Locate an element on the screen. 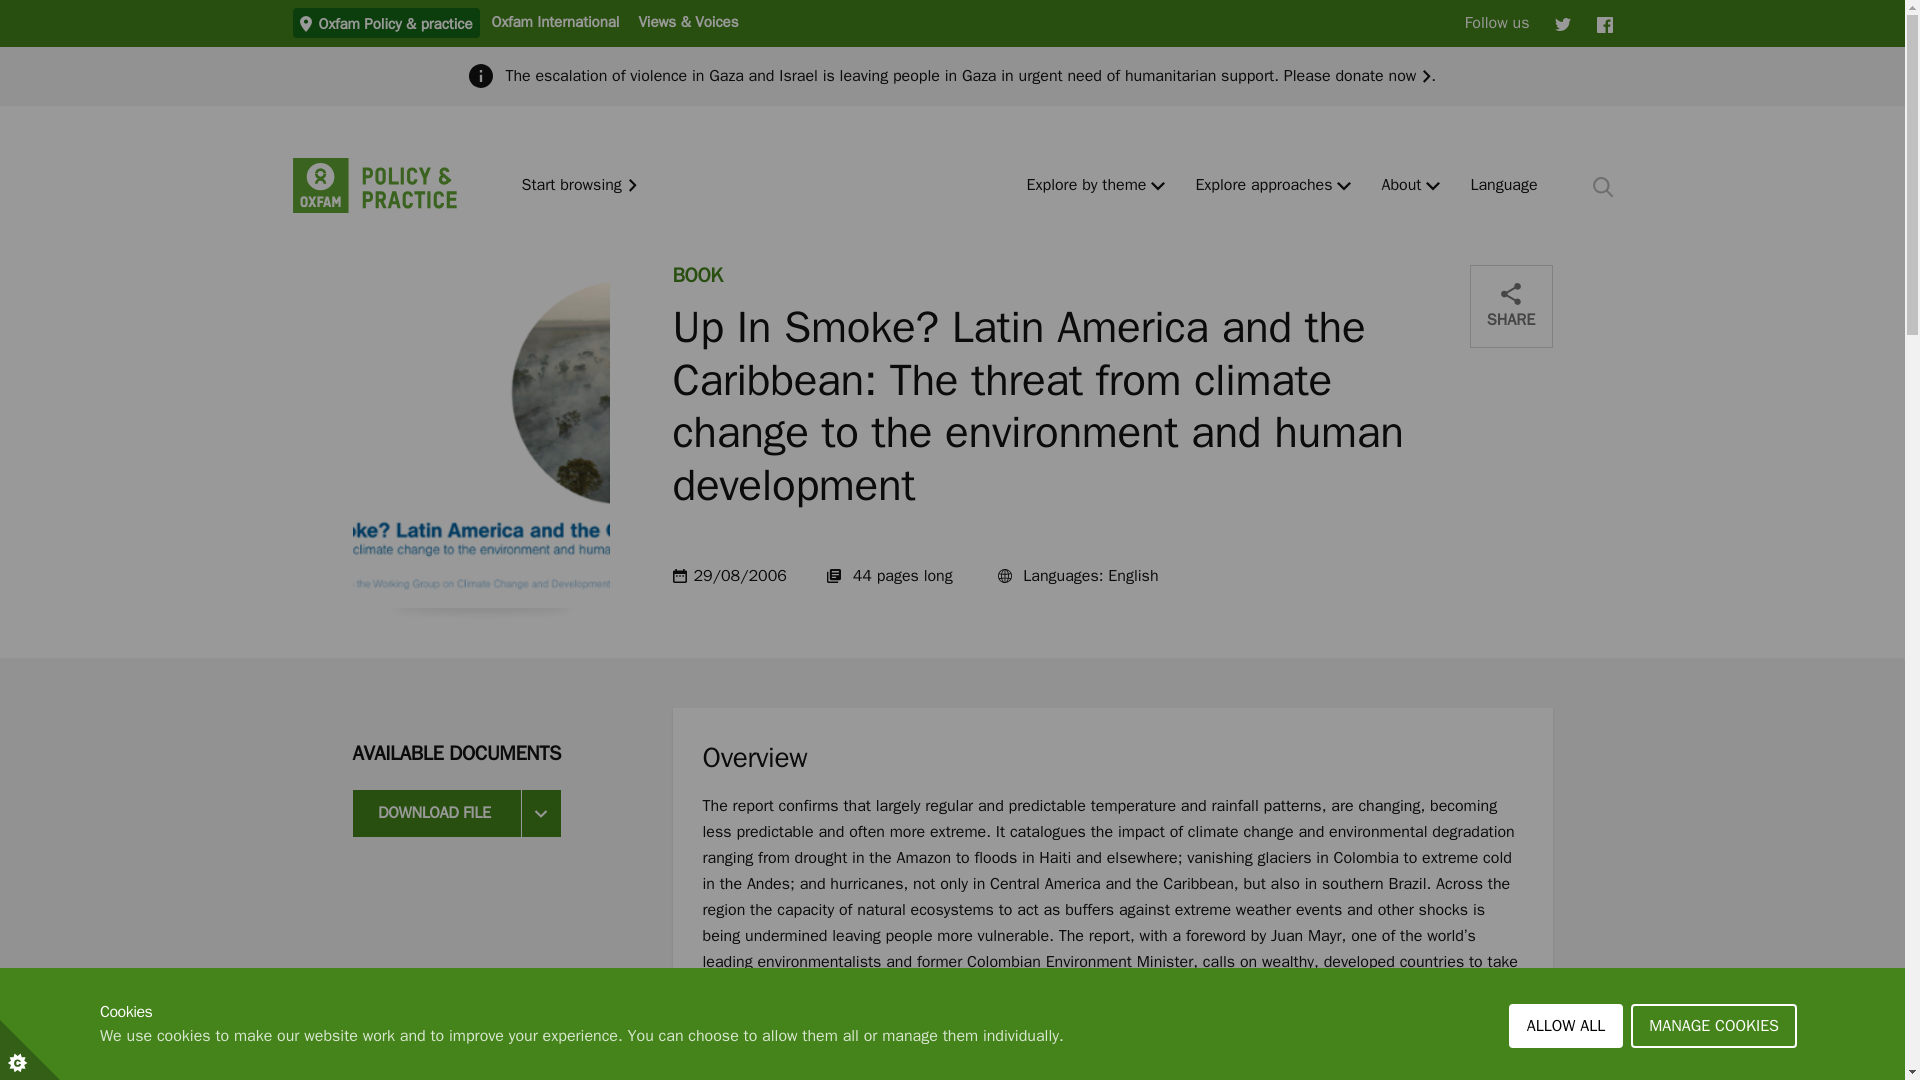 The image size is (1920, 1080). Menu toggle is located at coordinates (1344, 186).